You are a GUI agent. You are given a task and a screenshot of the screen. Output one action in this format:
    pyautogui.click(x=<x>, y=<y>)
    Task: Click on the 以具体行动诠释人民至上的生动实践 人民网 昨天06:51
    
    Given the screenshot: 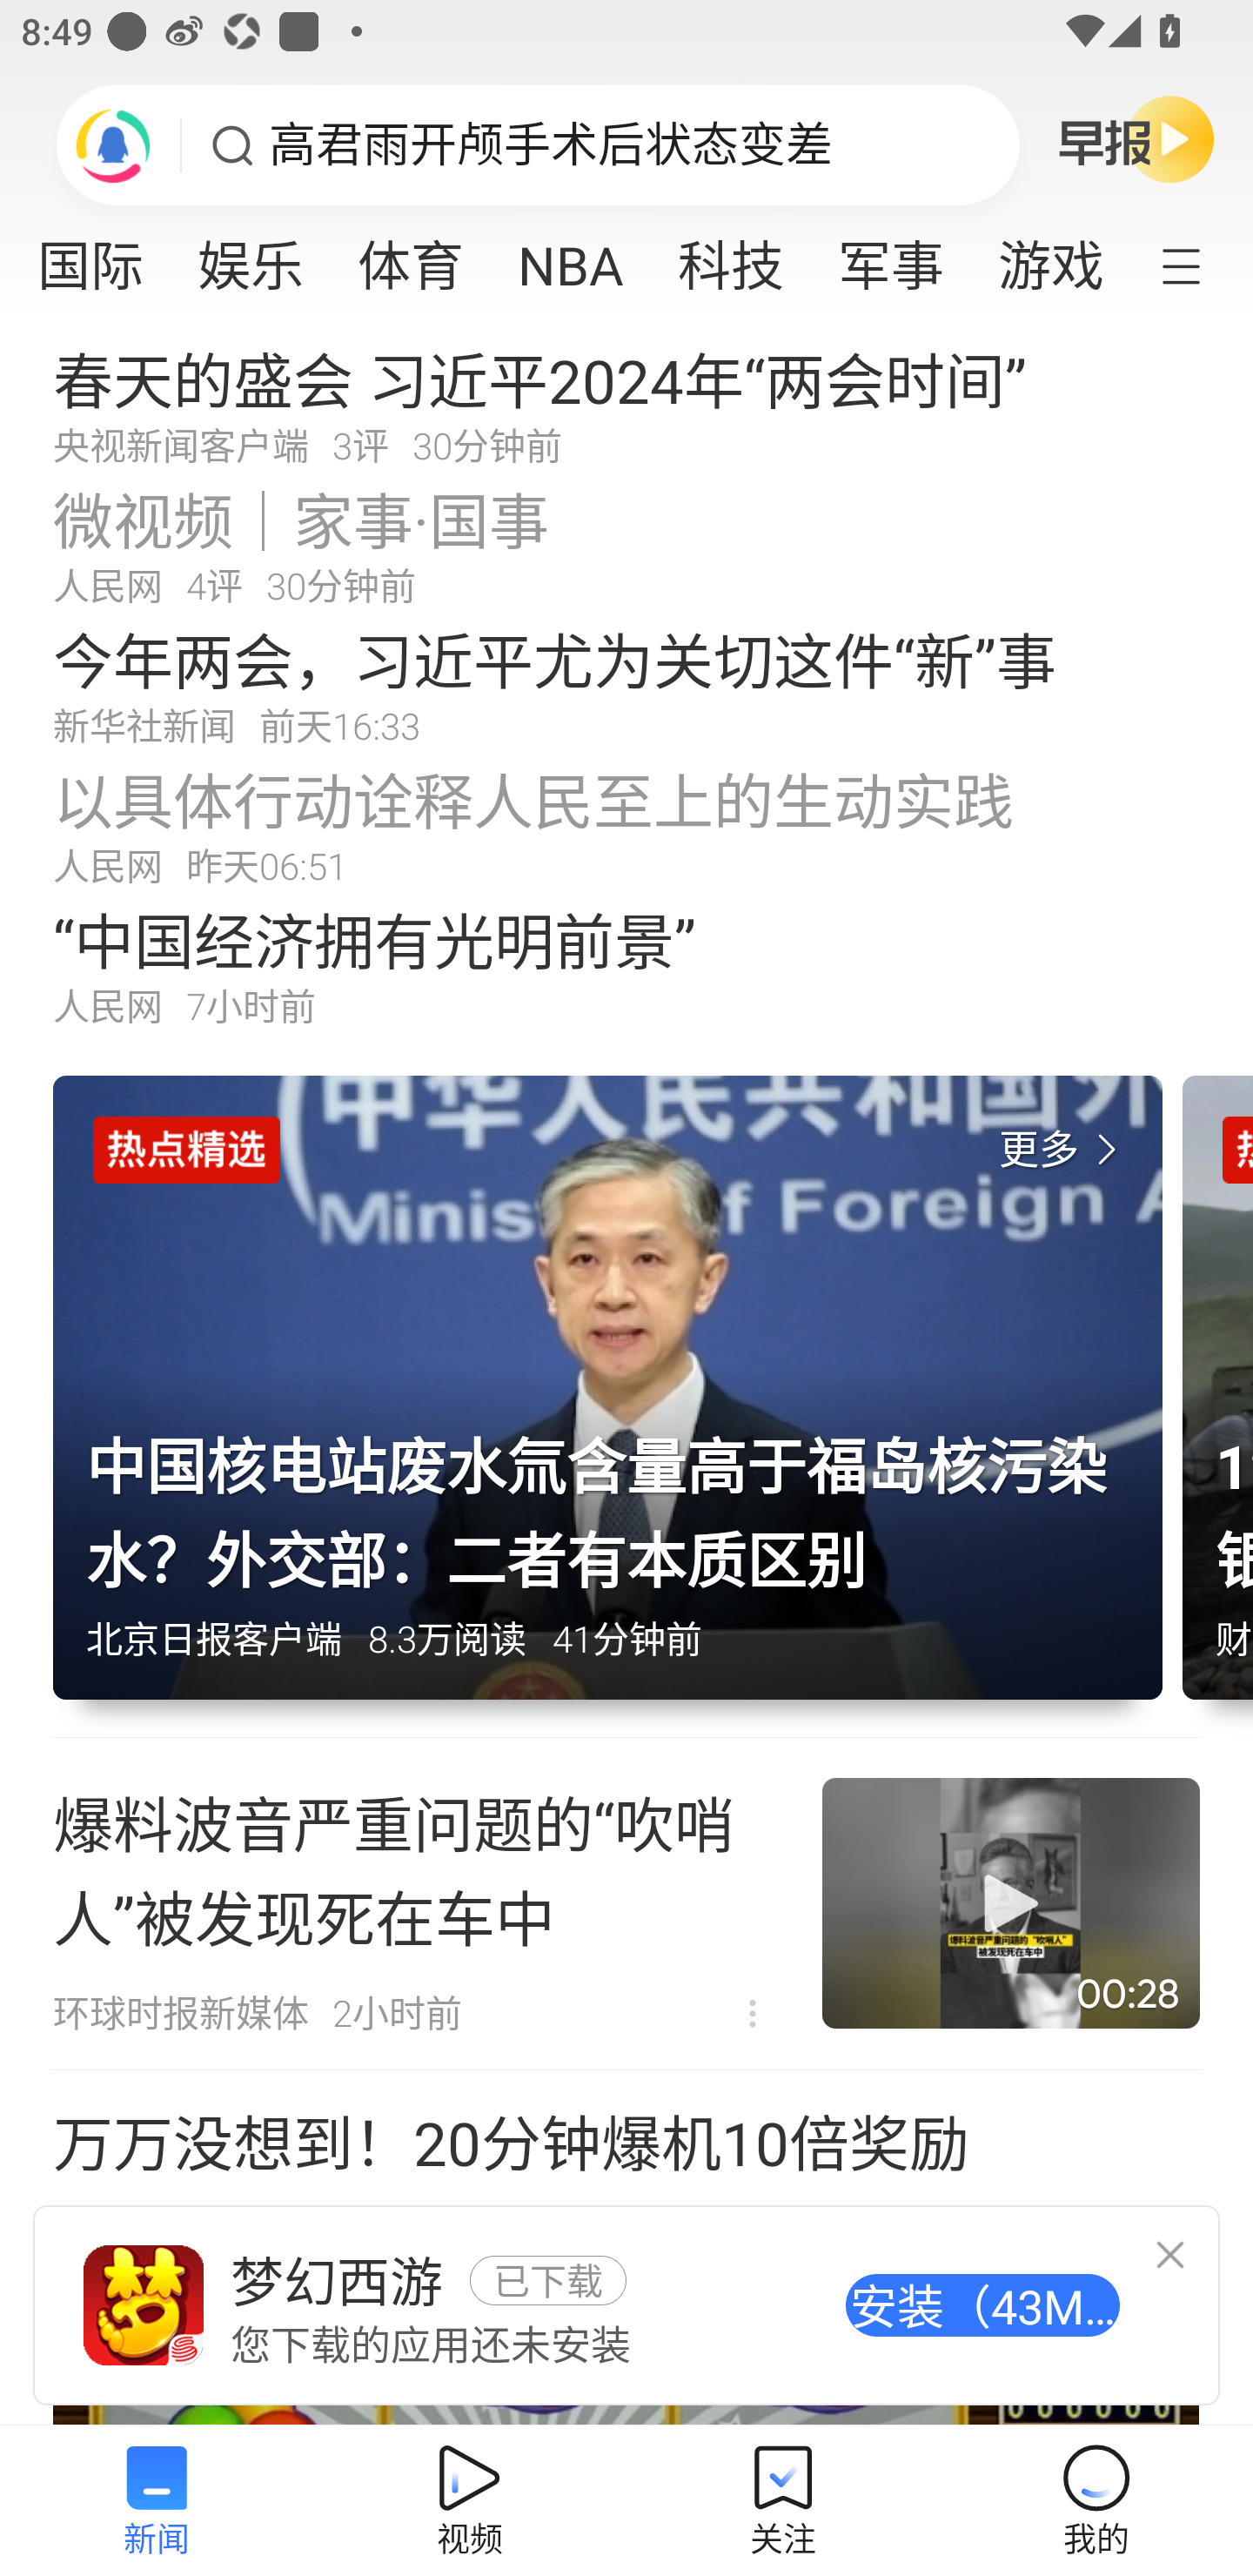 What is the action you would take?
    pyautogui.click(x=626, y=825)
    